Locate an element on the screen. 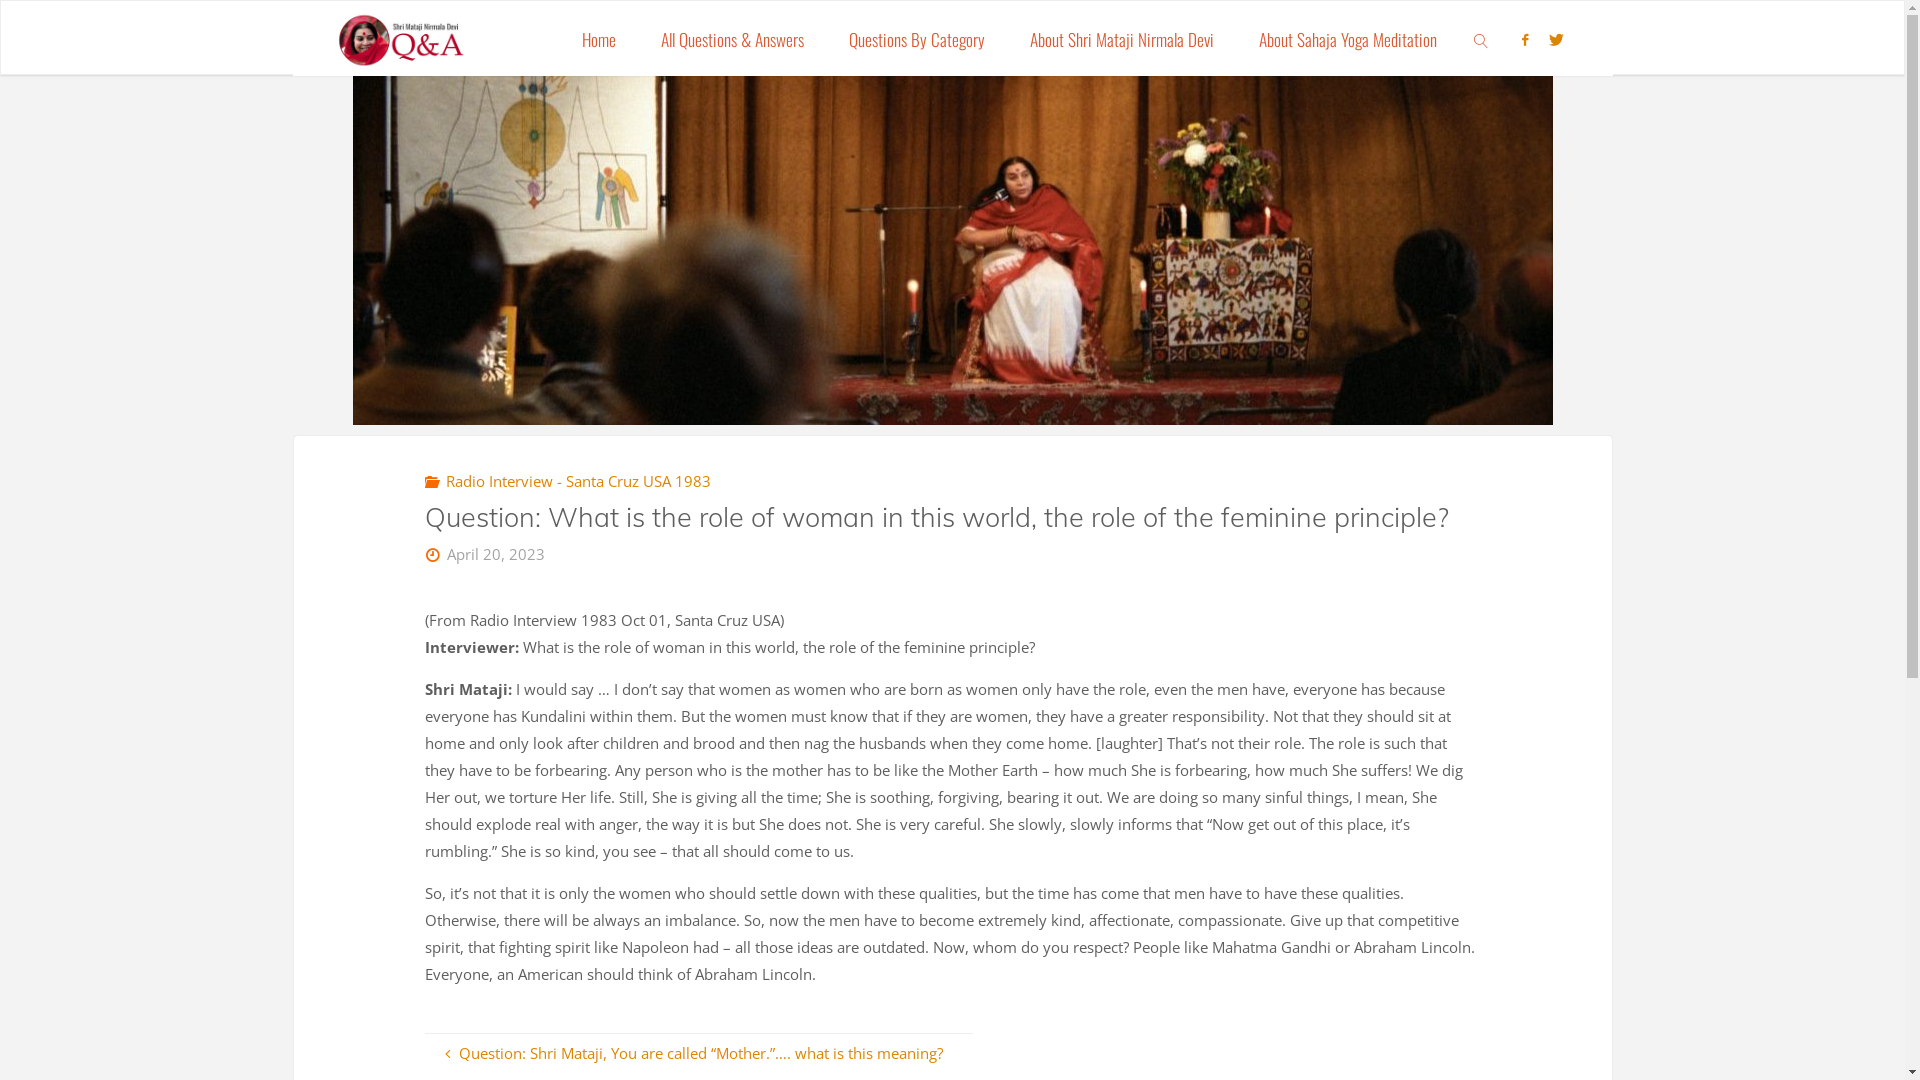  Questions By Category is located at coordinates (916, 38).